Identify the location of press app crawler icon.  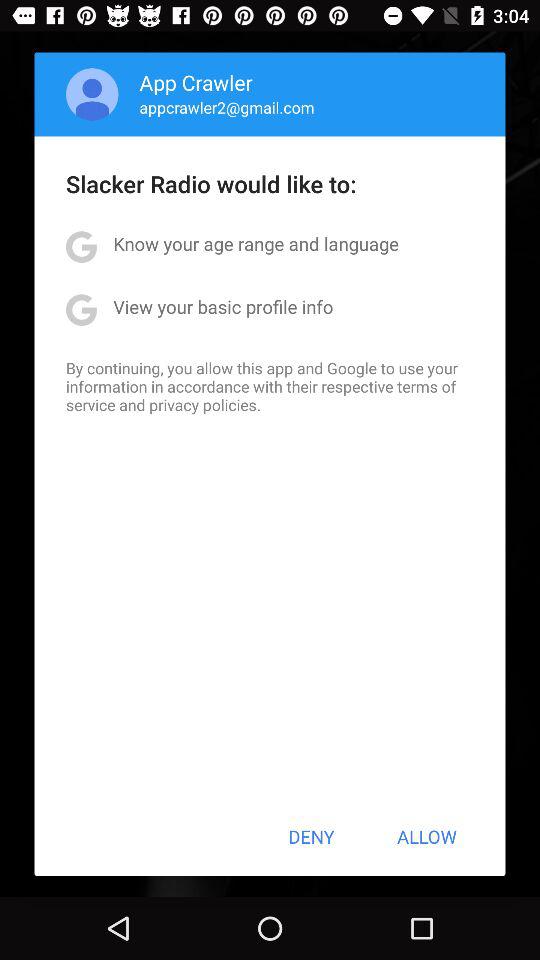
(196, 82).